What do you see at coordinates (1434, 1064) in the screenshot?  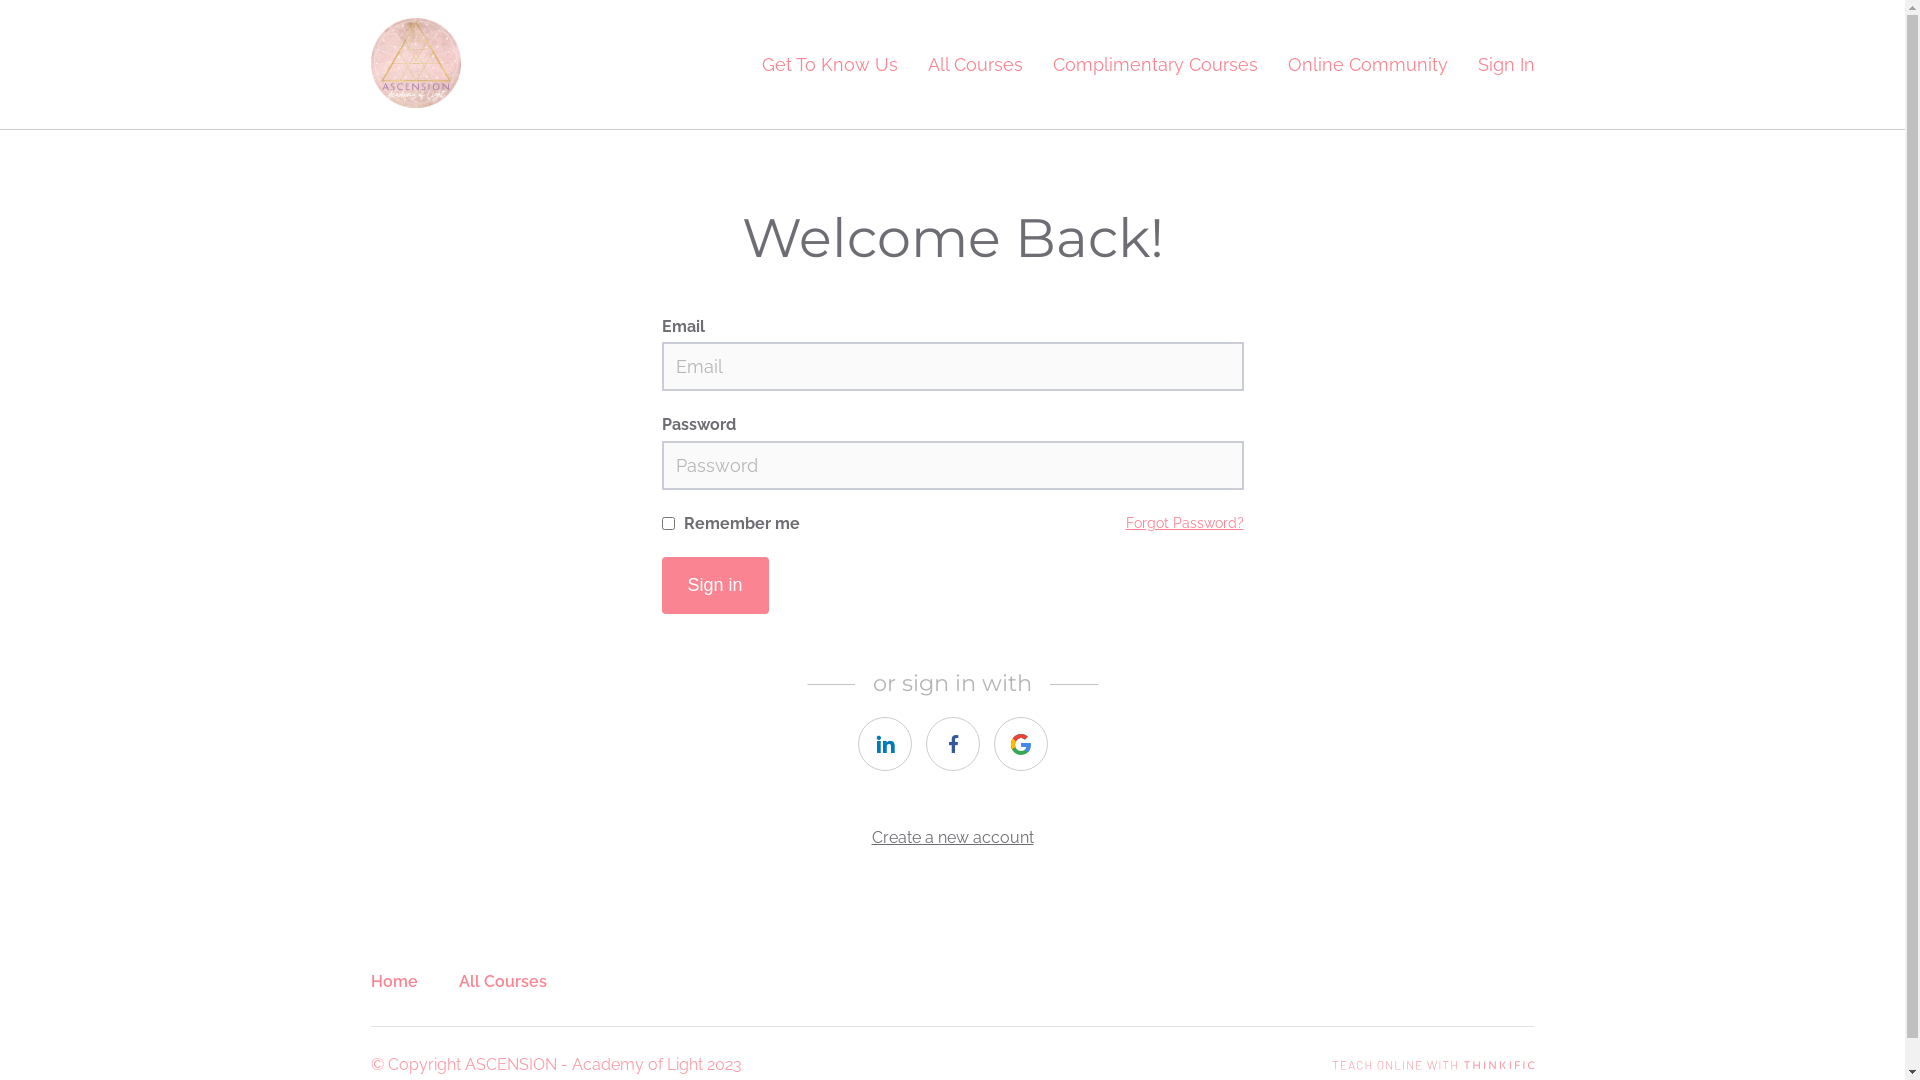 I see `Teach online with Thinkific
Open in a new window` at bounding box center [1434, 1064].